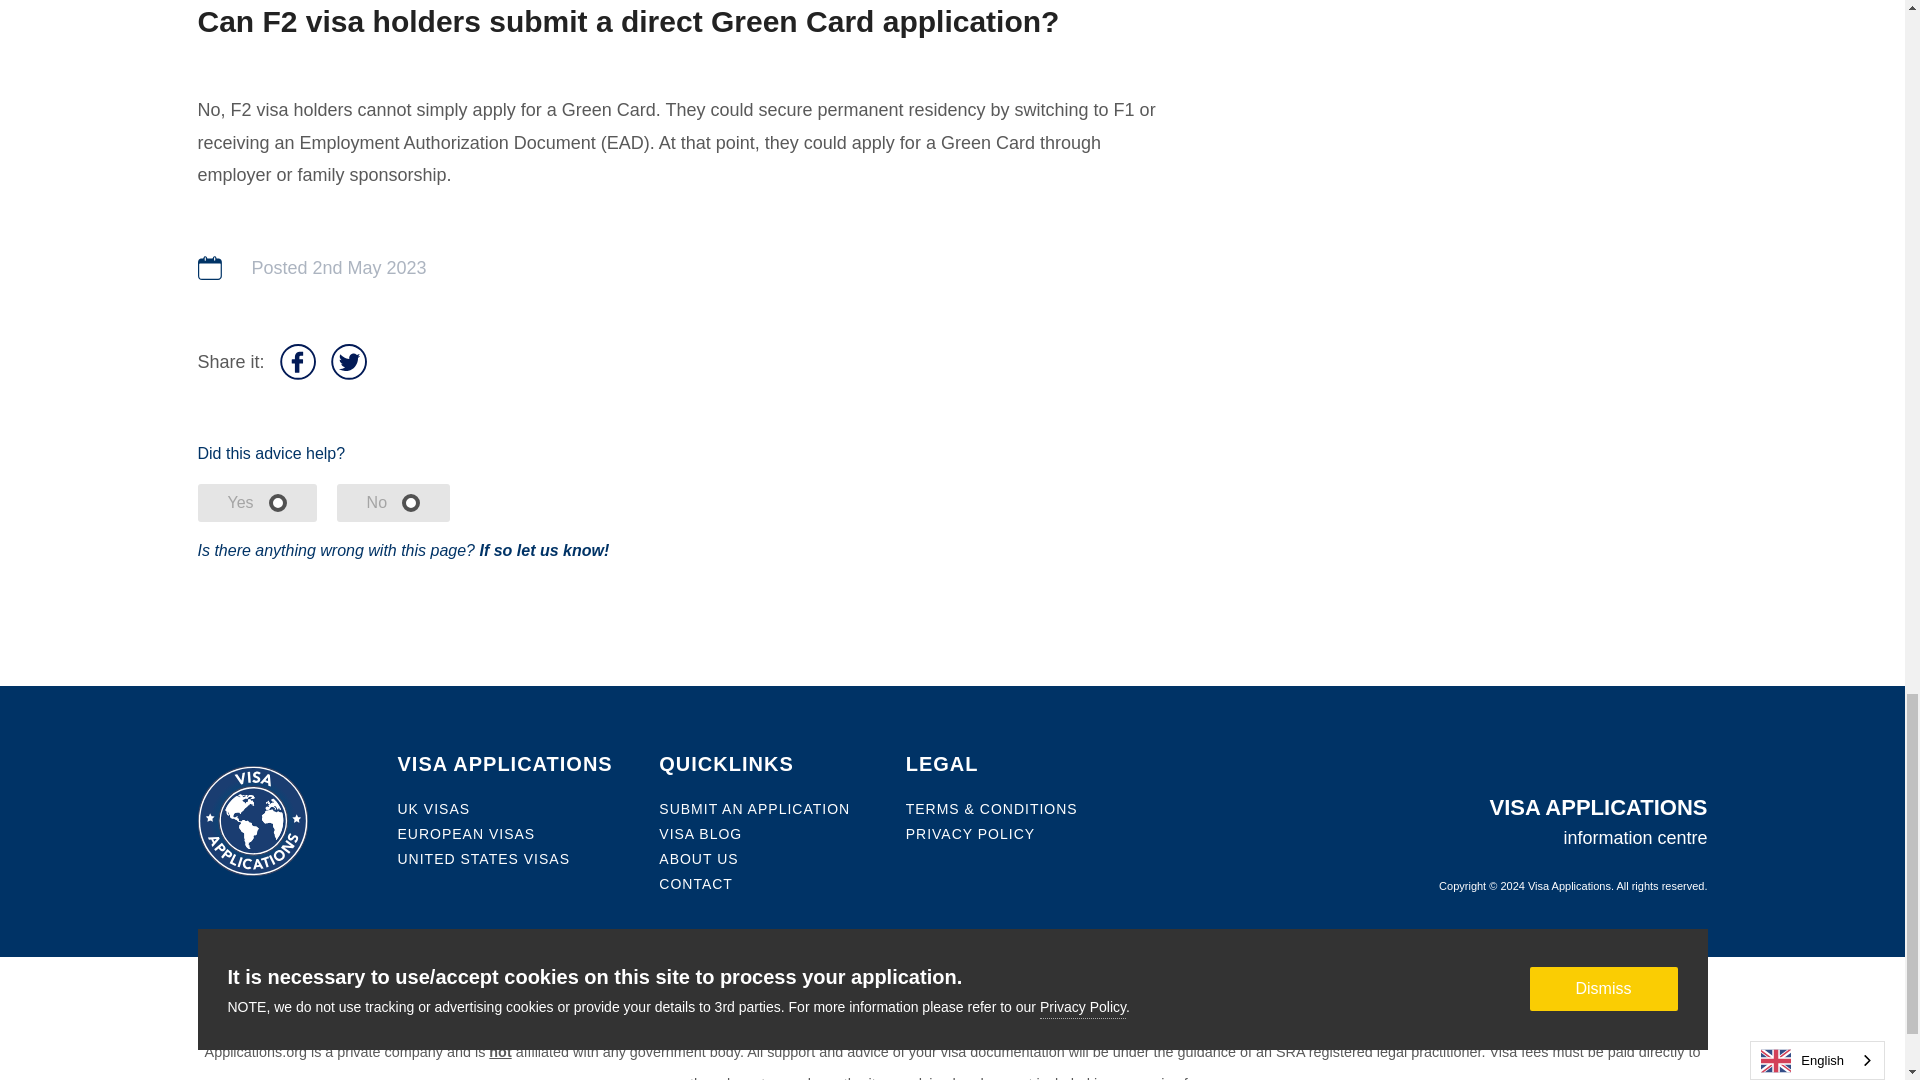  What do you see at coordinates (698, 859) in the screenshot?
I see `ABOUT US` at bounding box center [698, 859].